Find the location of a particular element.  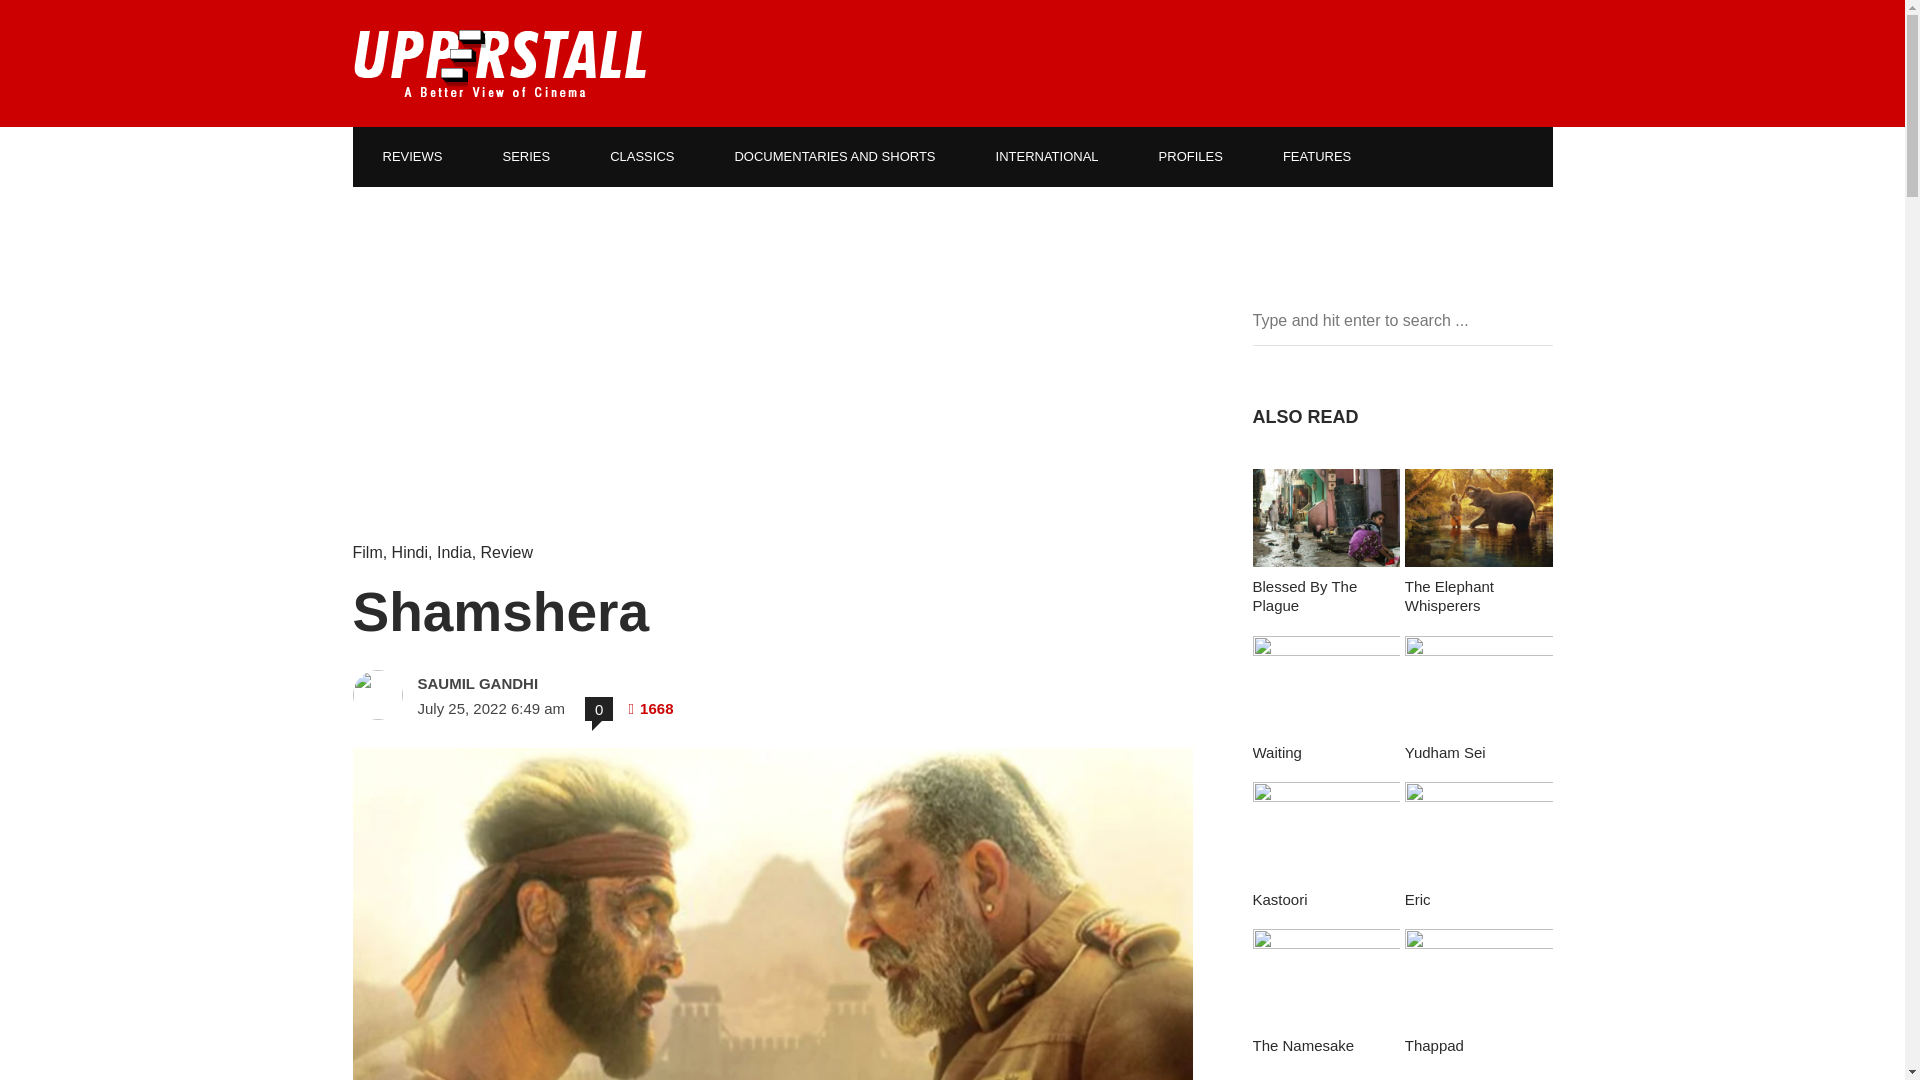

INTERNATIONAL is located at coordinates (1046, 156).